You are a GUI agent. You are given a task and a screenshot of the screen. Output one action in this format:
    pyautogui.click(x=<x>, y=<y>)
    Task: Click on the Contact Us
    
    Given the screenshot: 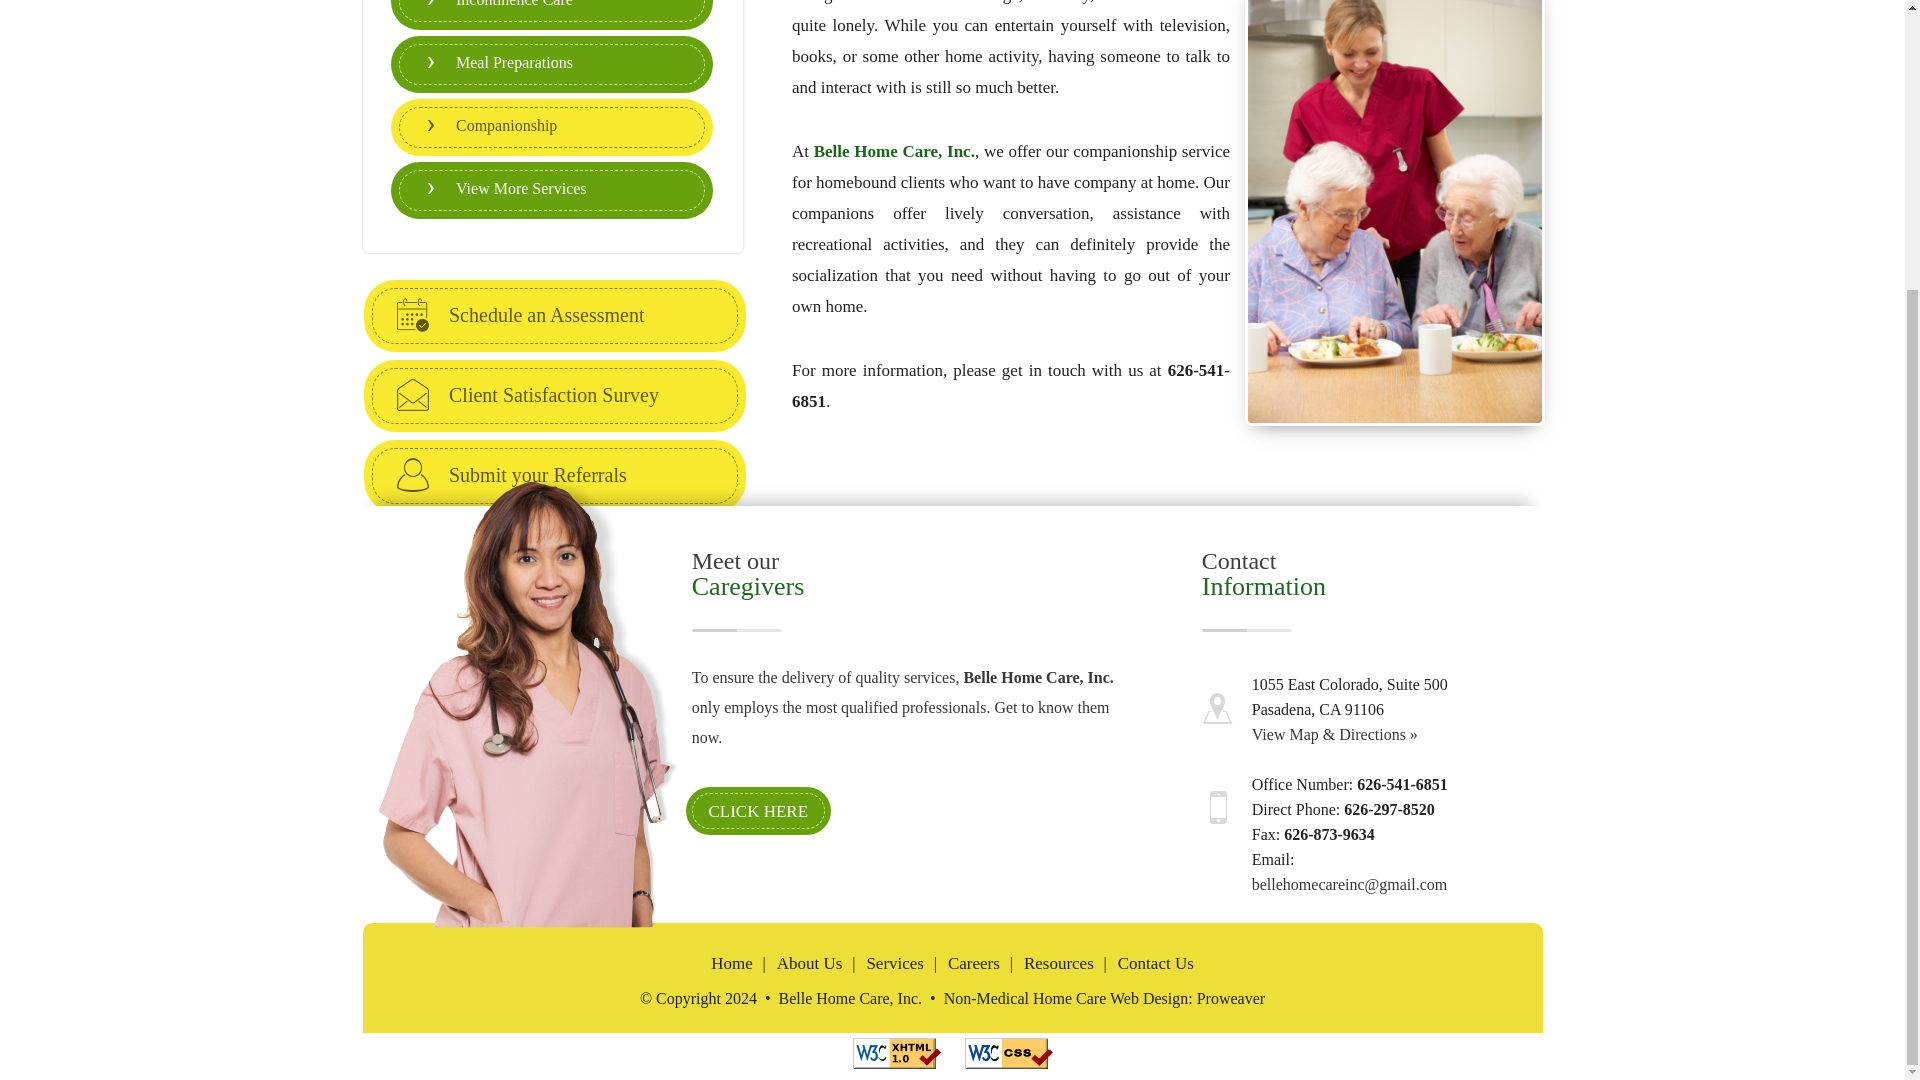 What is the action you would take?
    pyautogui.click(x=1156, y=964)
    